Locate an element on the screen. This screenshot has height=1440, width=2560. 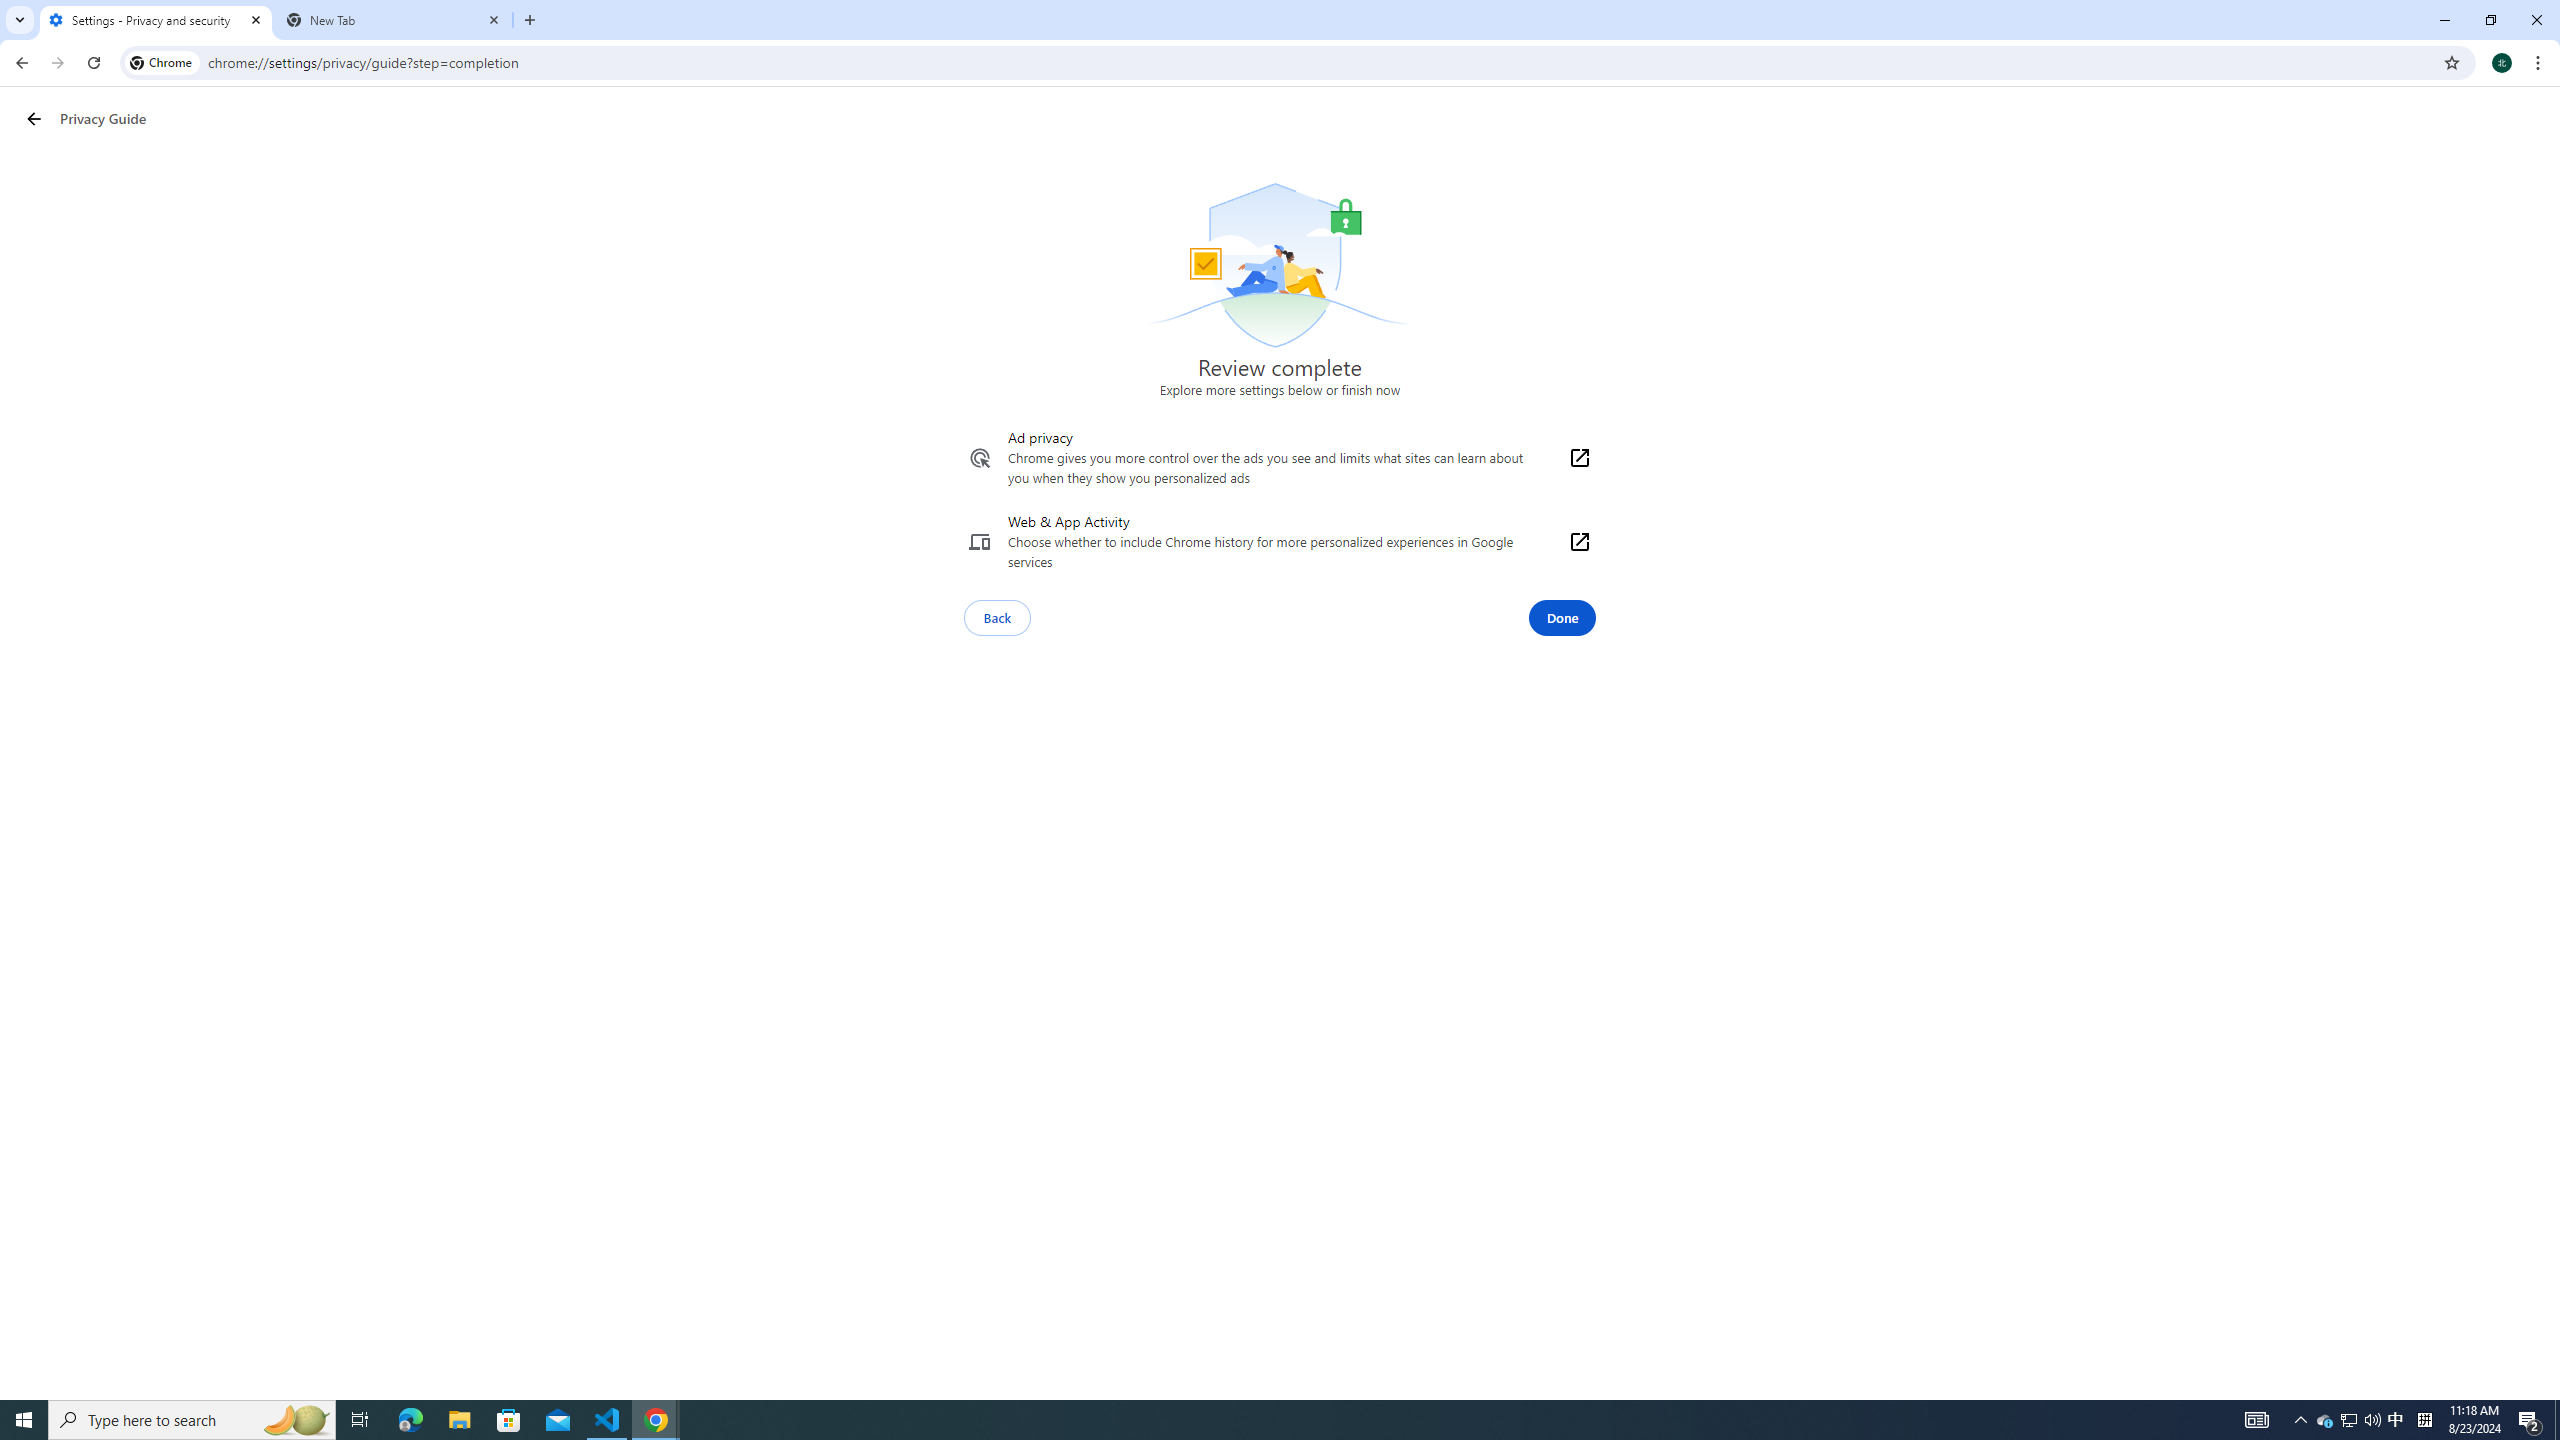
Address and search bar is located at coordinates (1320, 62).